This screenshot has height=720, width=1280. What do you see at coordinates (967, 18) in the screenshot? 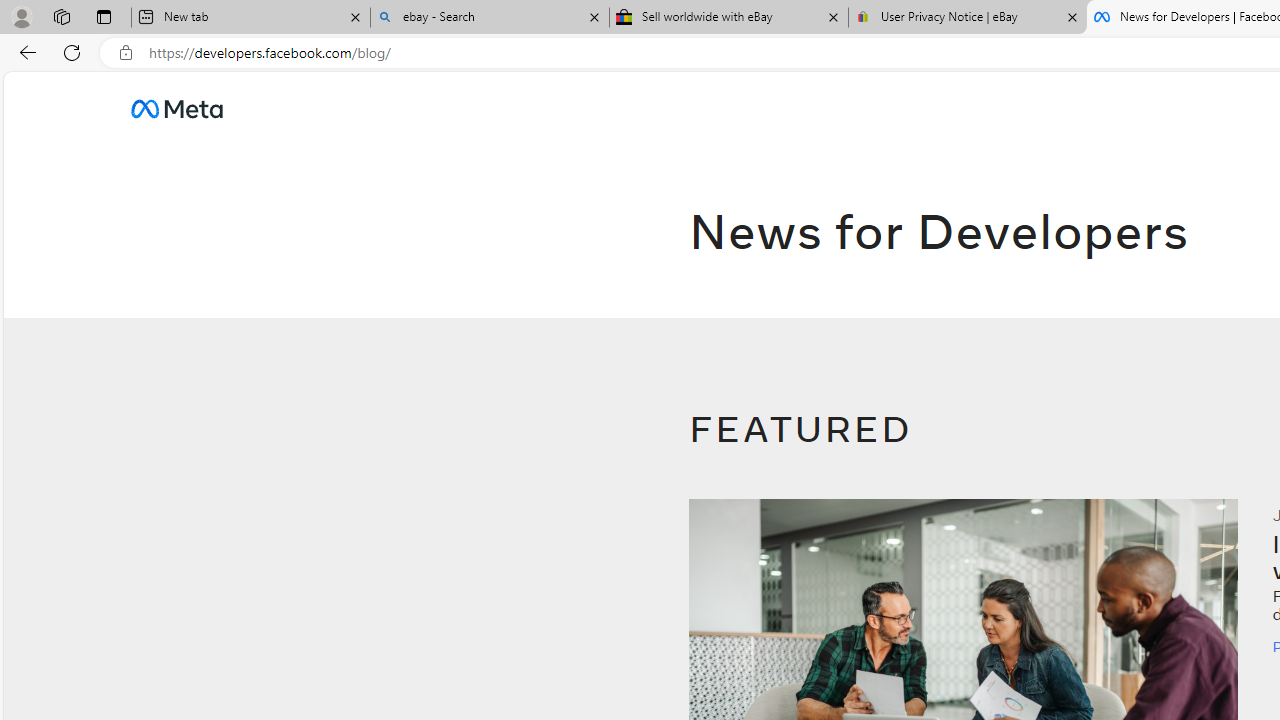
I see `User Privacy Notice | eBay` at bounding box center [967, 18].